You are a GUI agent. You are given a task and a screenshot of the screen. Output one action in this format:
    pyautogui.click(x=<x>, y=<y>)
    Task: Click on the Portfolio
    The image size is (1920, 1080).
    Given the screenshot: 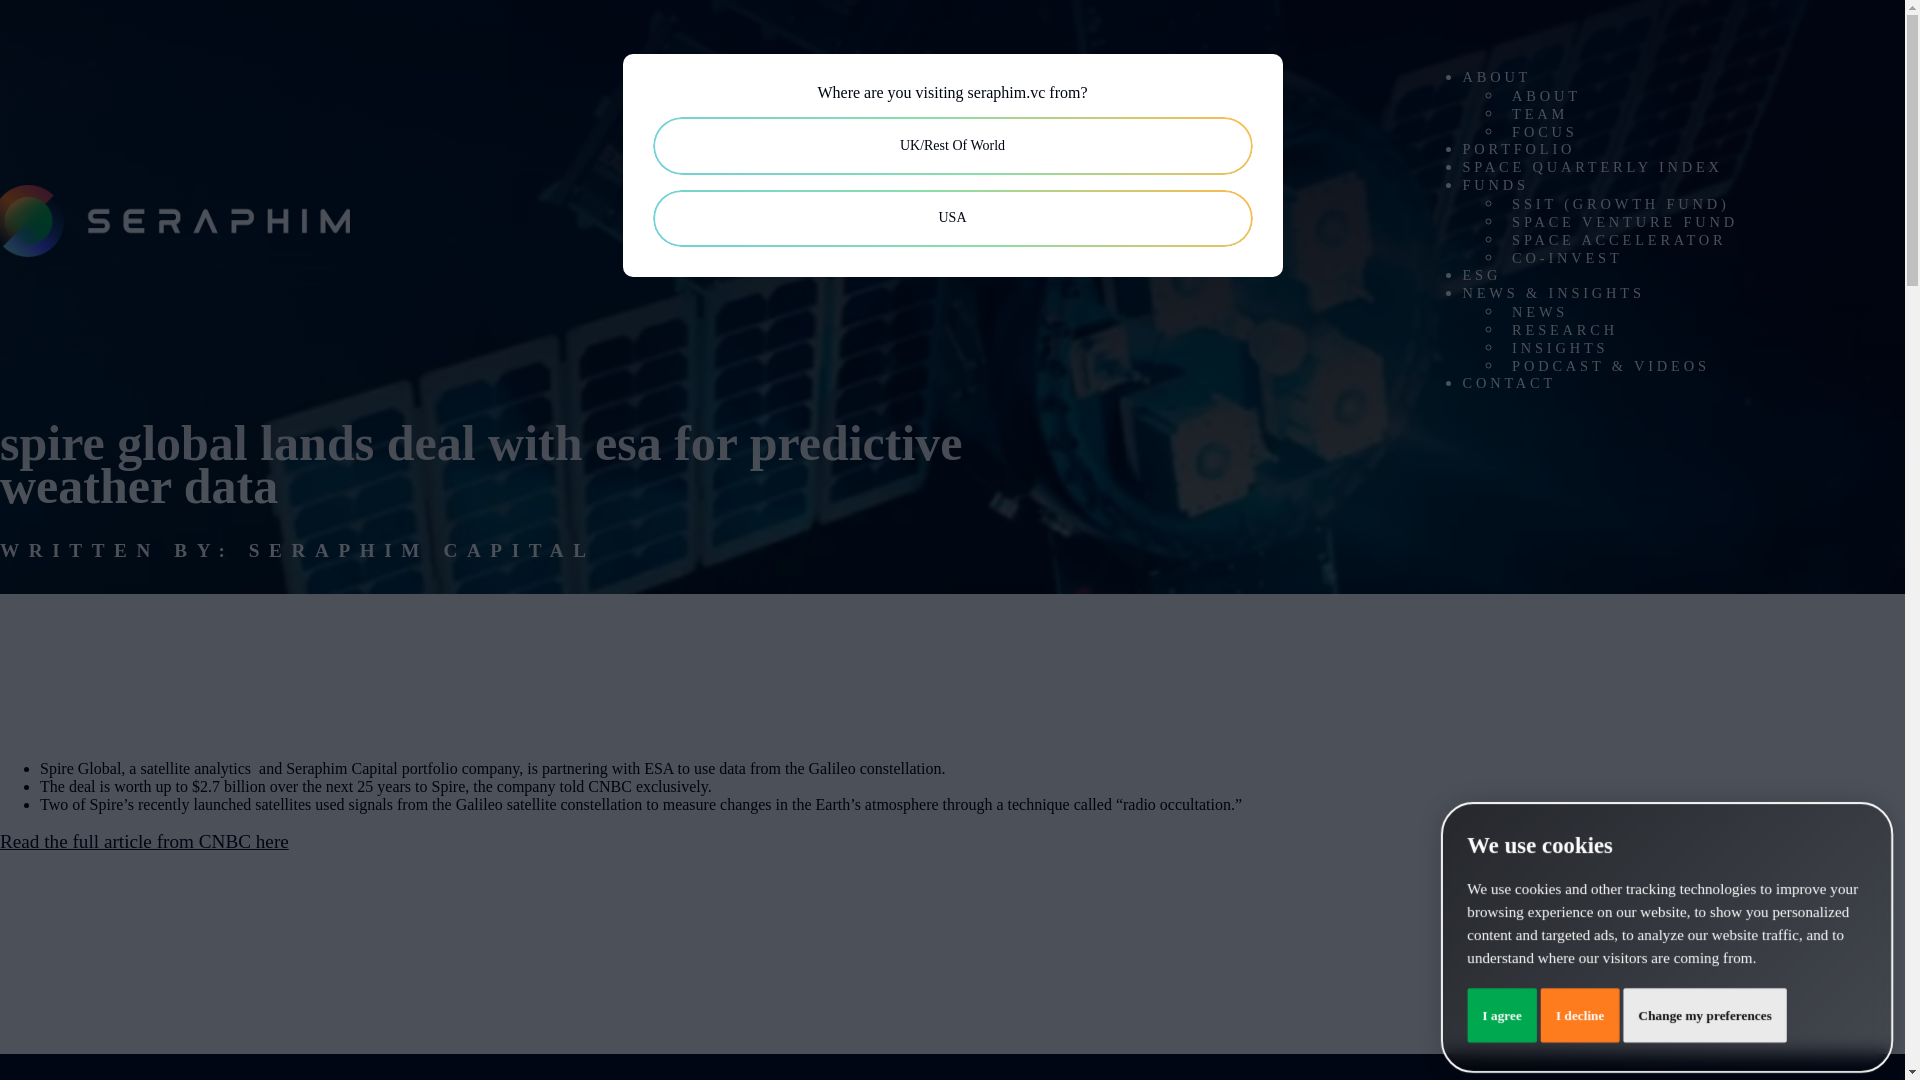 What is the action you would take?
    pyautogui.click(x=1518, y=148)
    